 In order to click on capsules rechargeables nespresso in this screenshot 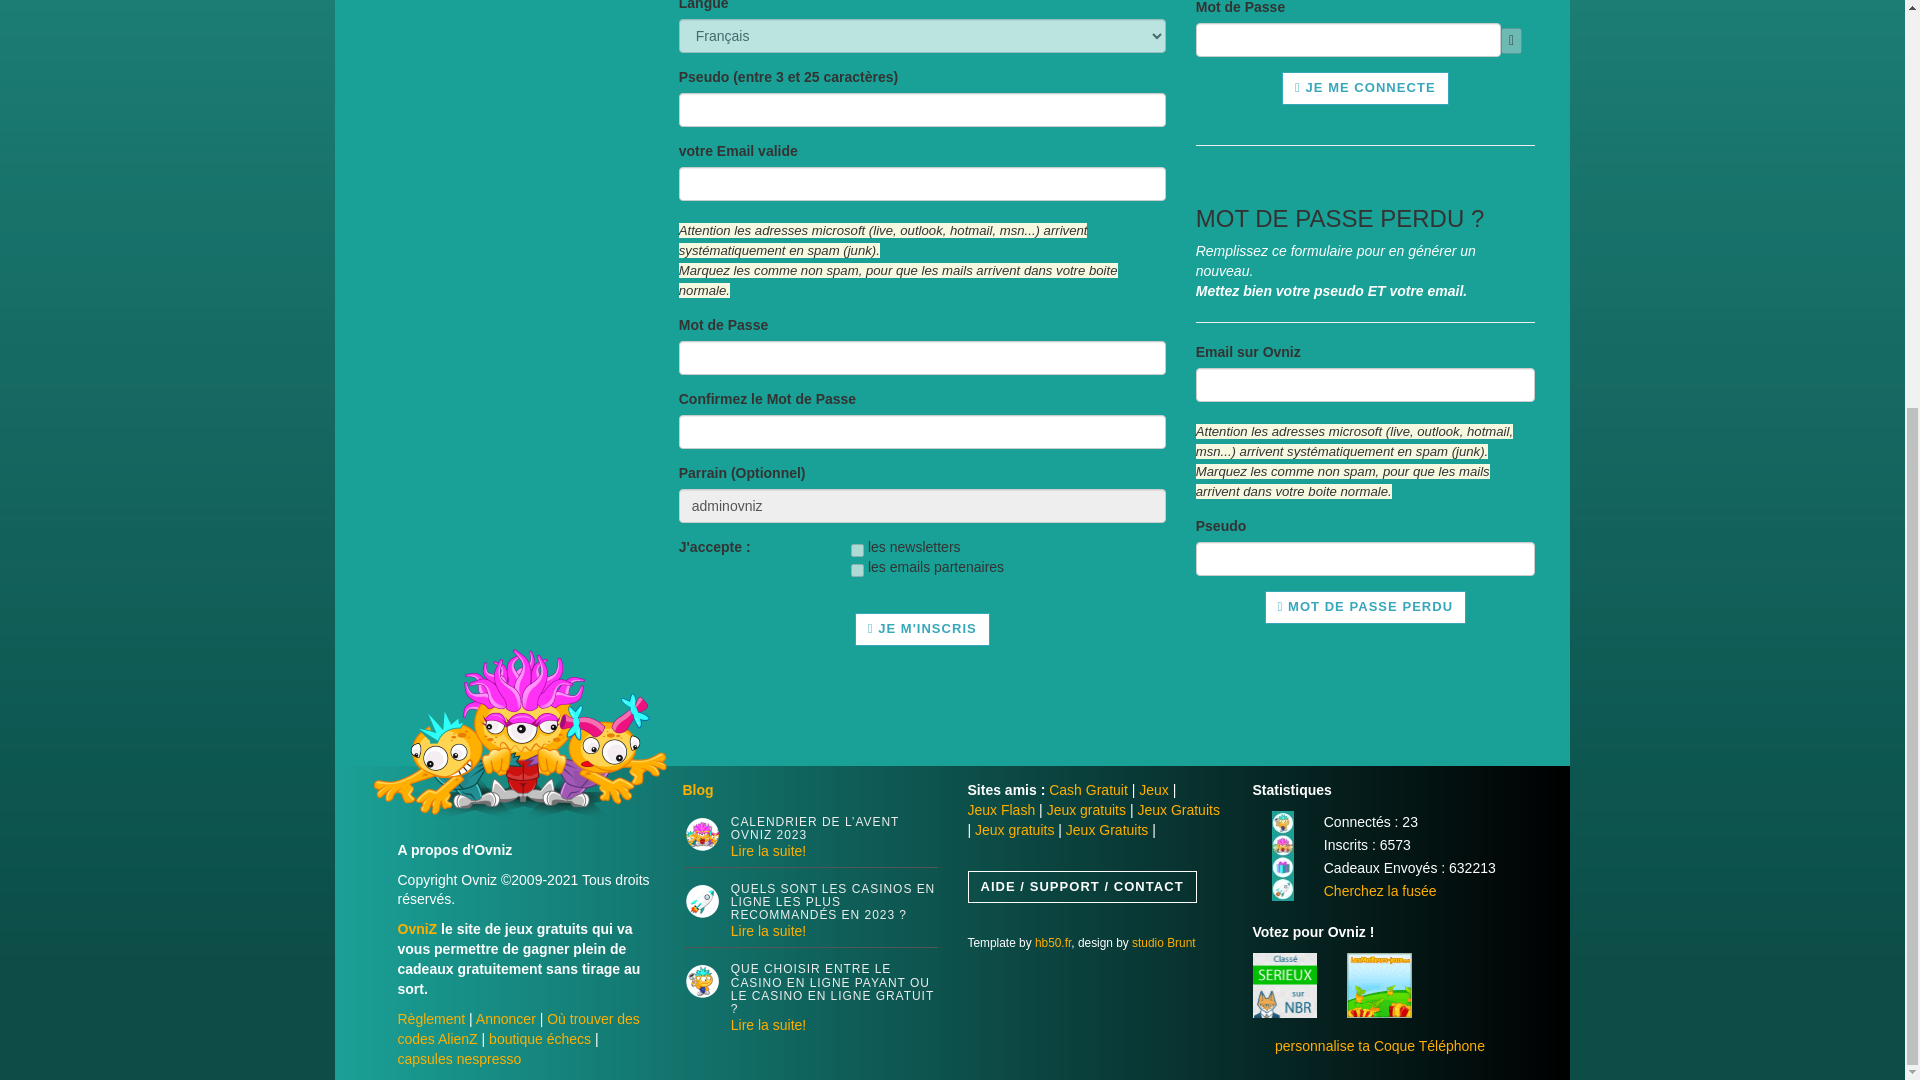, I will do `click(460, 1058)`.